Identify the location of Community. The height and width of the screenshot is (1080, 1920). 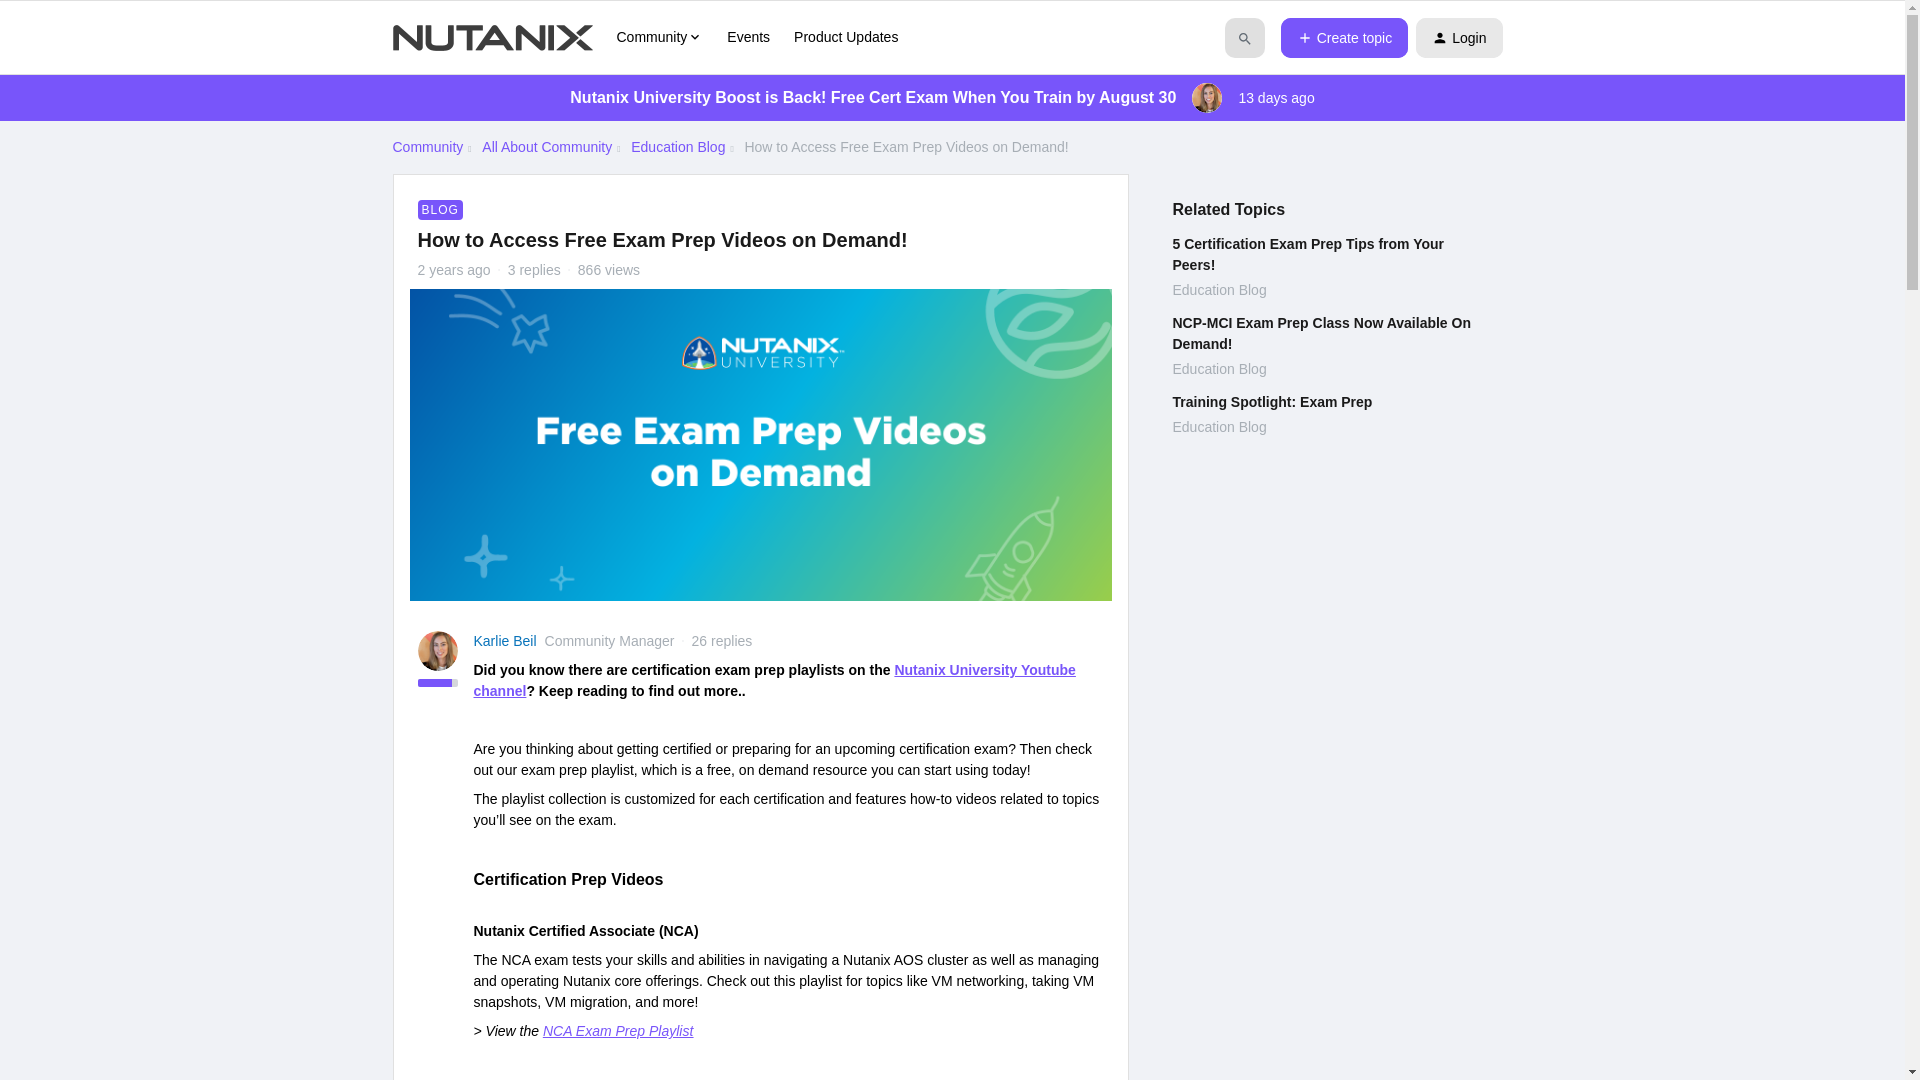
(659, 37).